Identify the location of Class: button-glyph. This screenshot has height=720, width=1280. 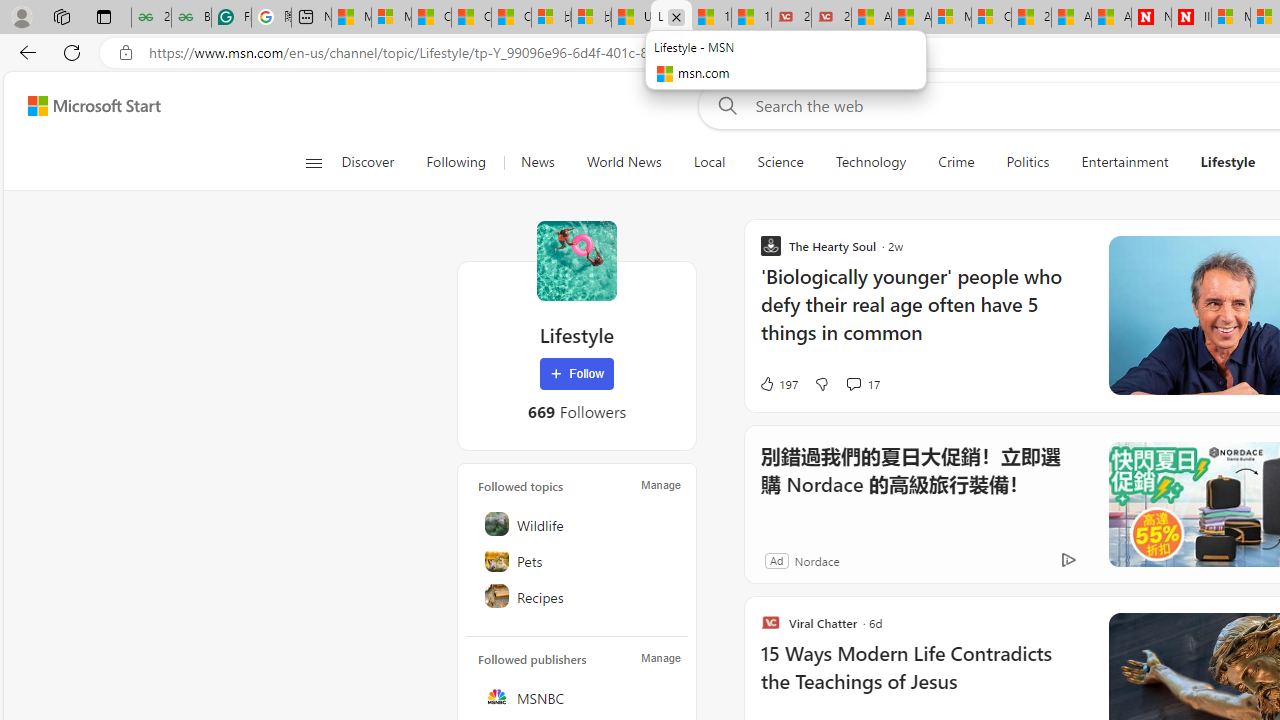
(313, 162).